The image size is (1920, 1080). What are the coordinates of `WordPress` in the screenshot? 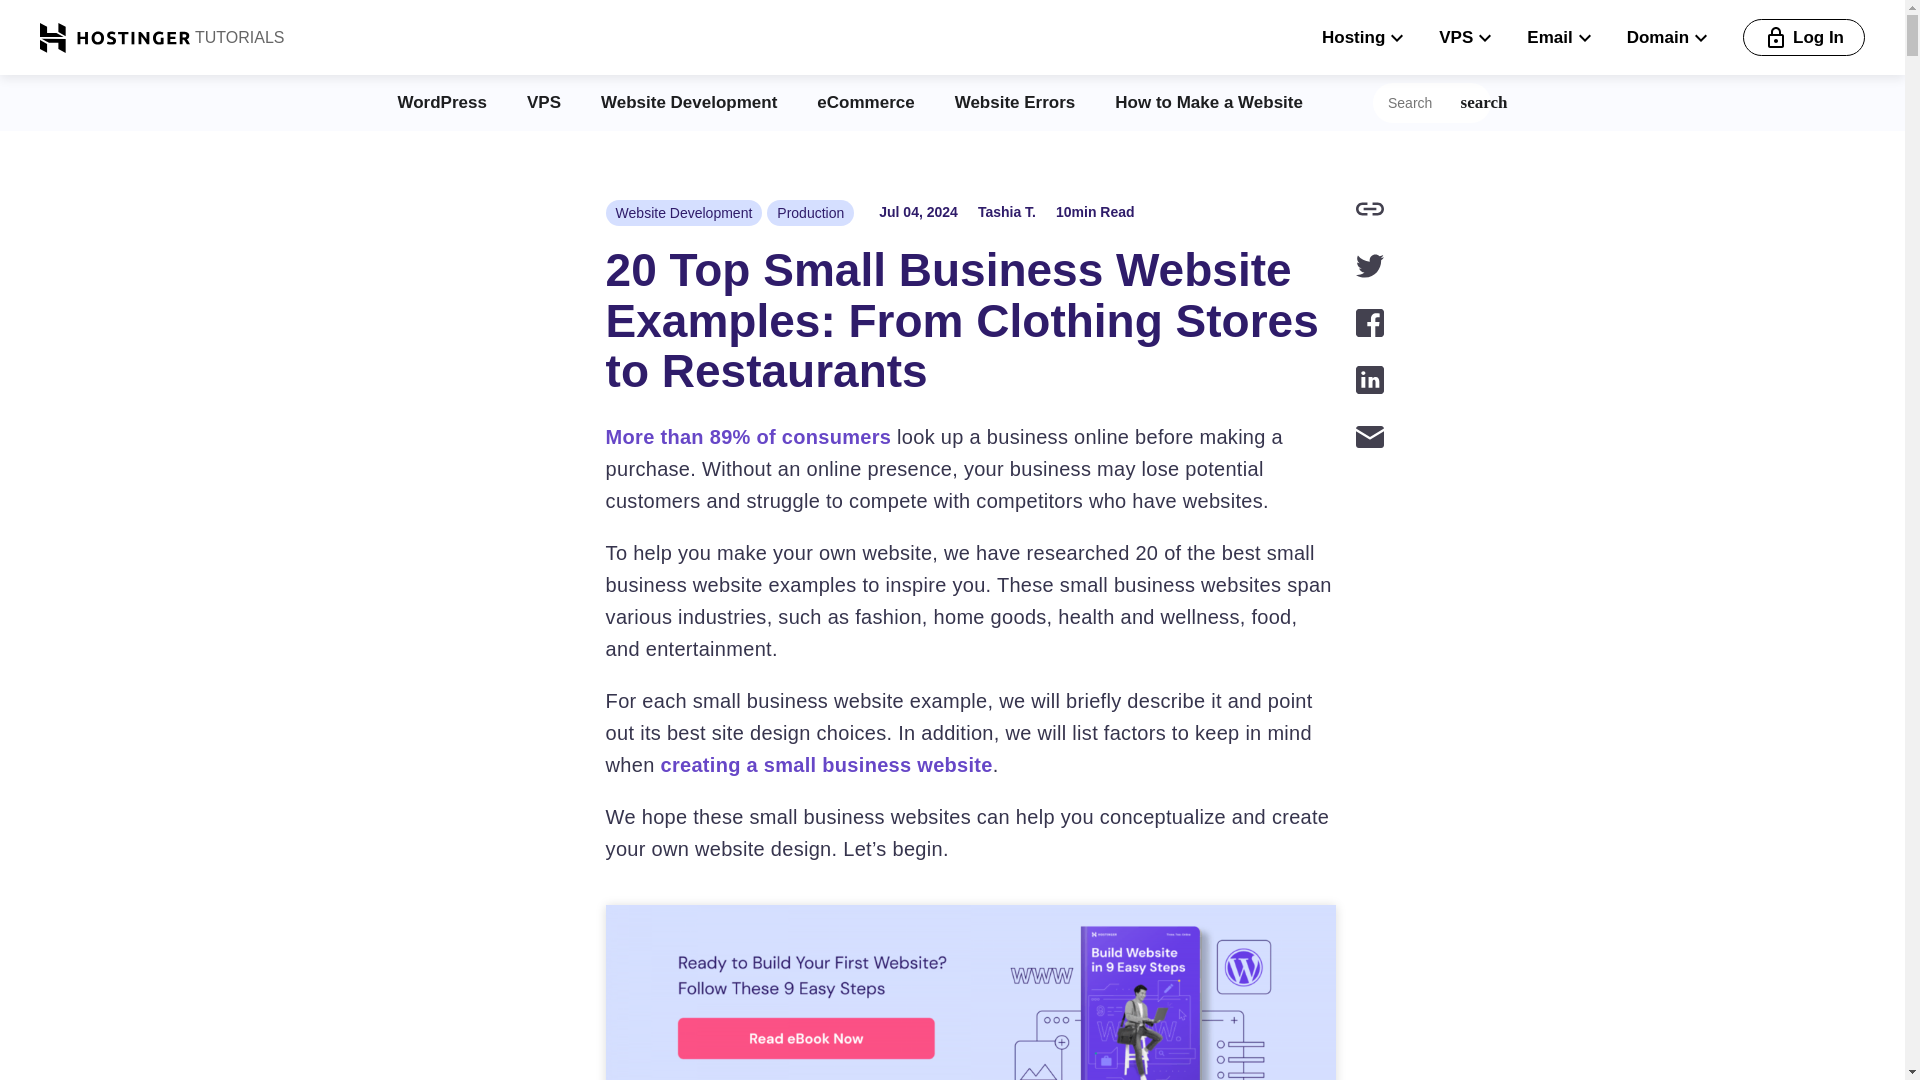 It's located at (442, 102).